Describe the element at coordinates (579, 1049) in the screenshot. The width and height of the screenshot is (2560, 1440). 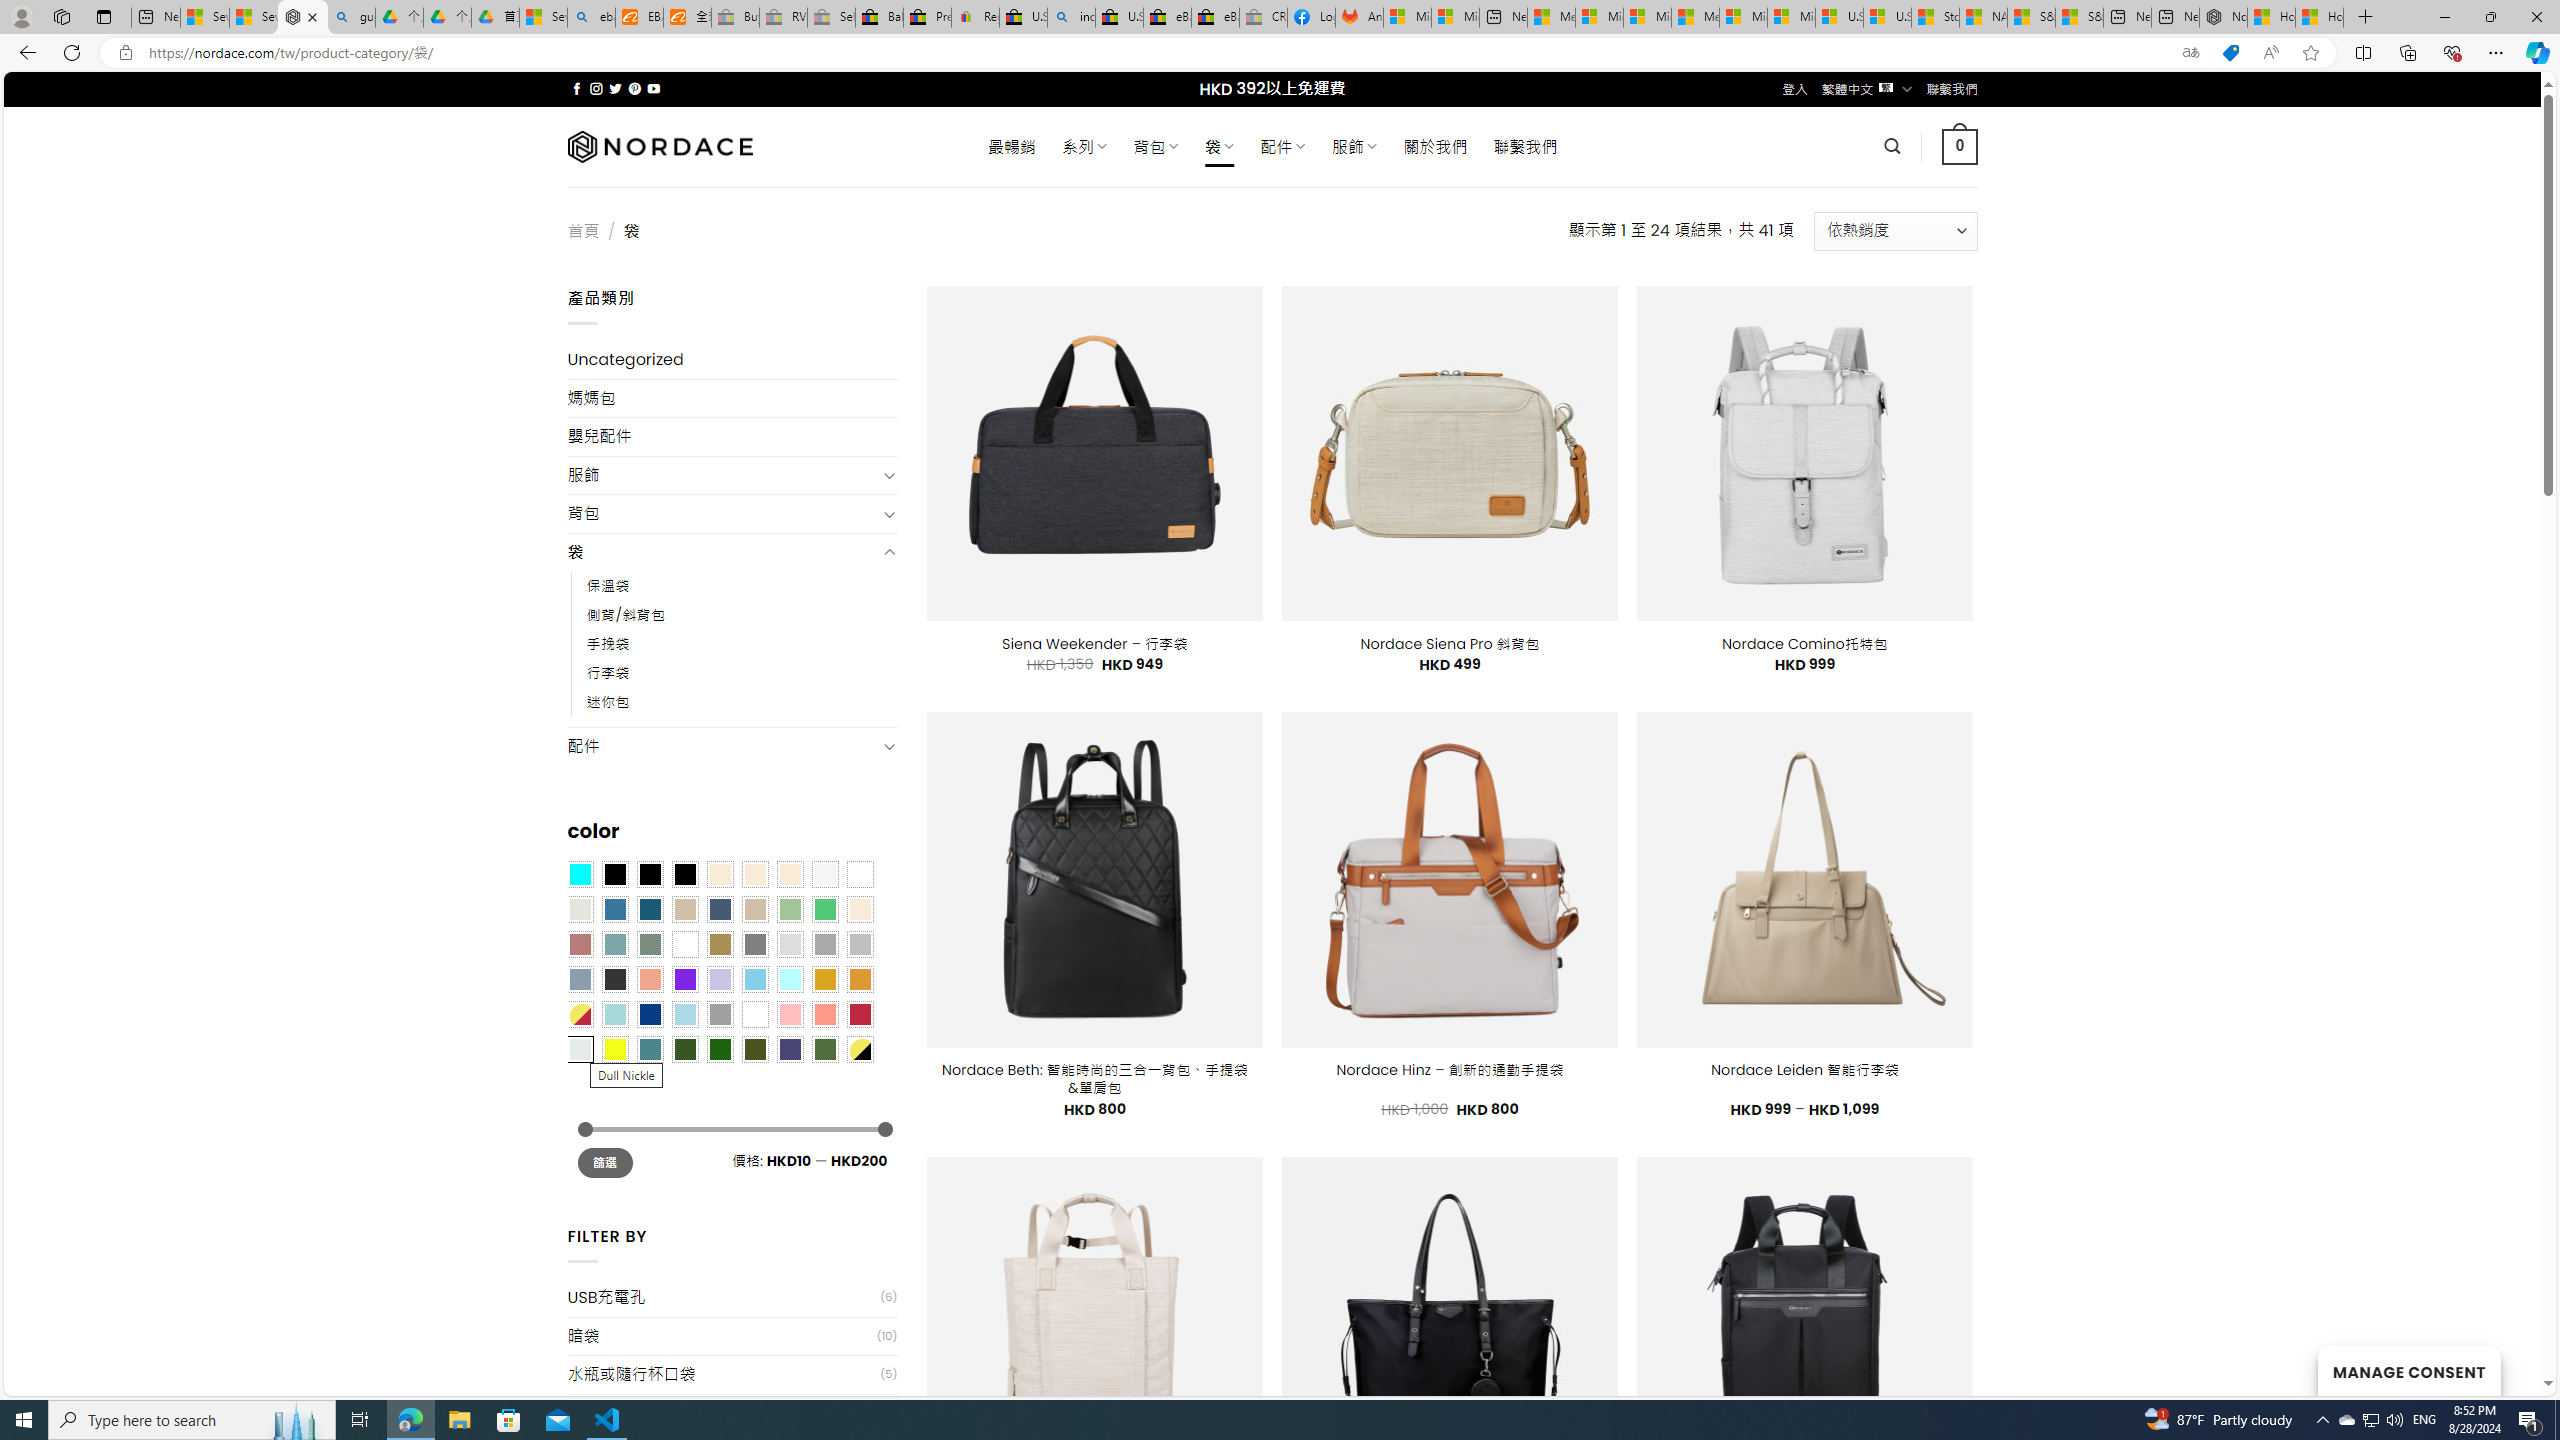
I see `Dull Nickle` at that location.